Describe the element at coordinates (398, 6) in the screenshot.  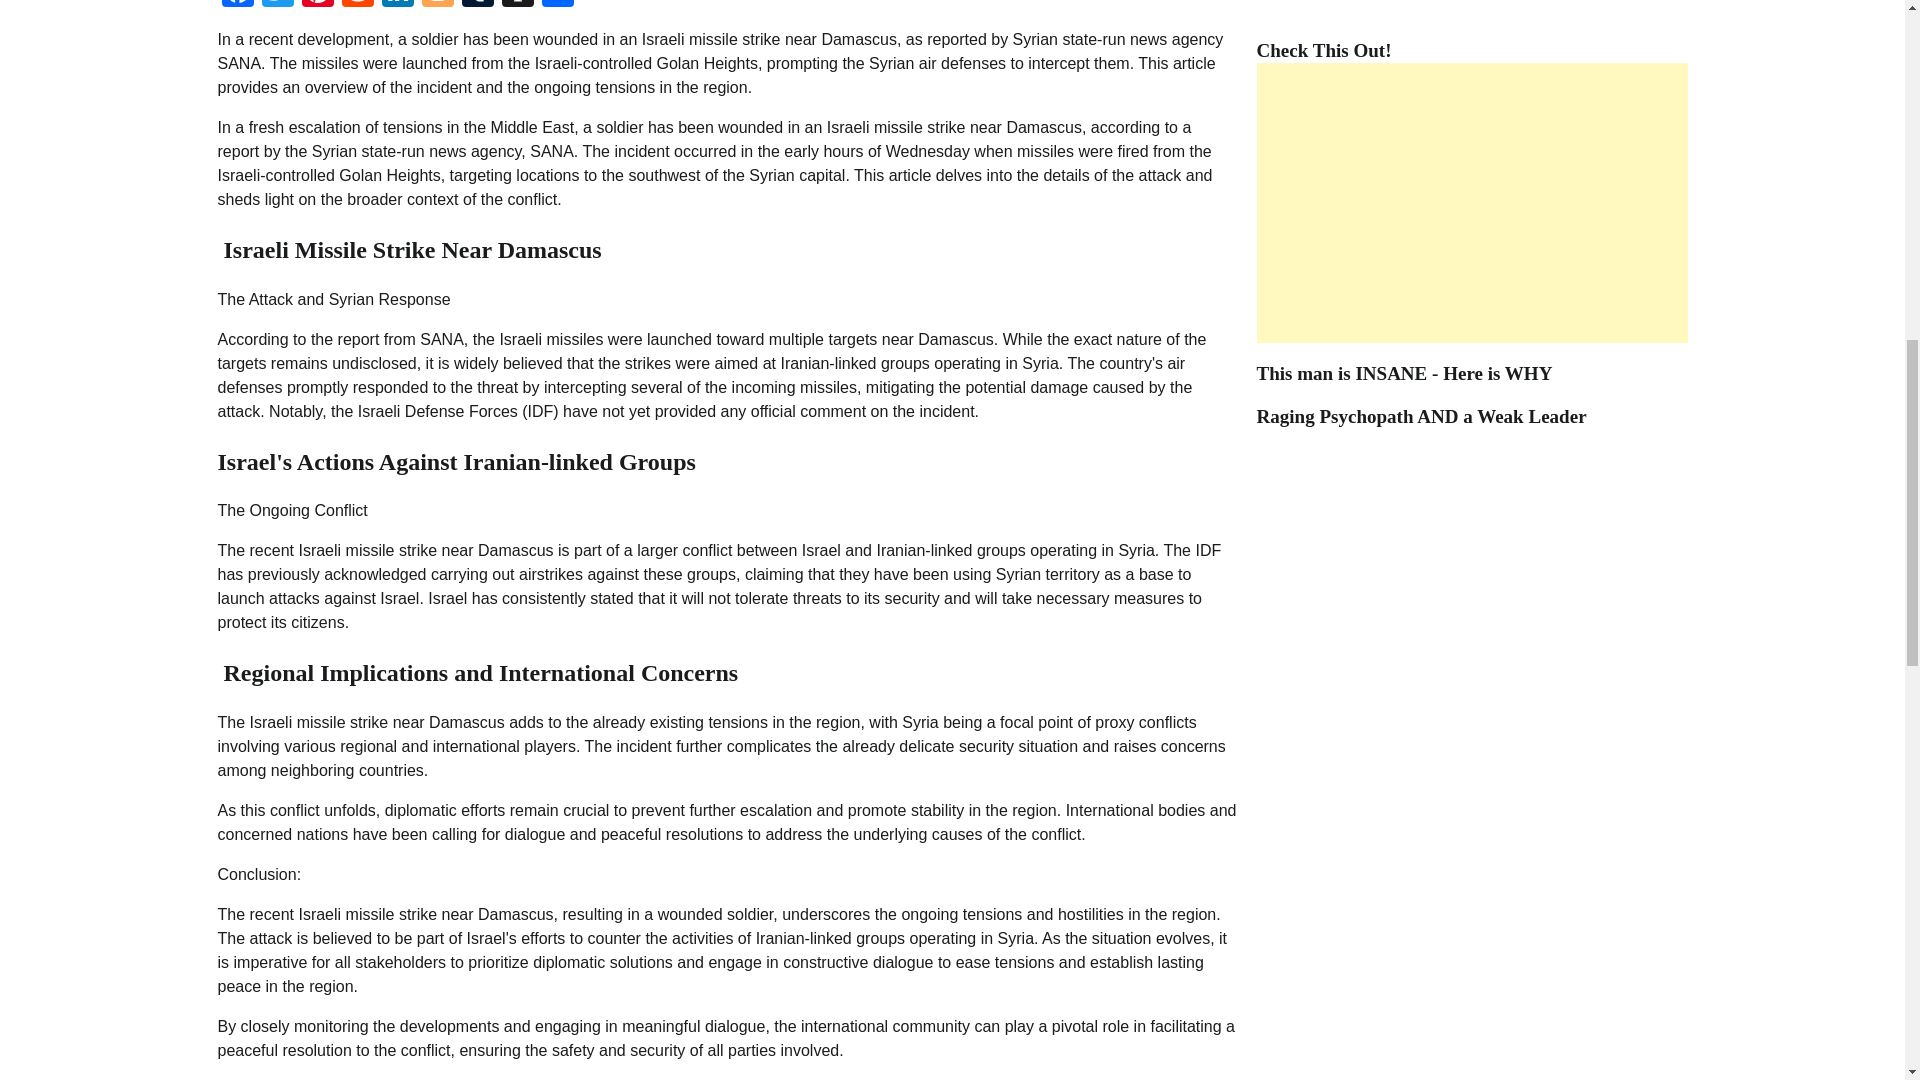
I see `LinkedIn` at that location.